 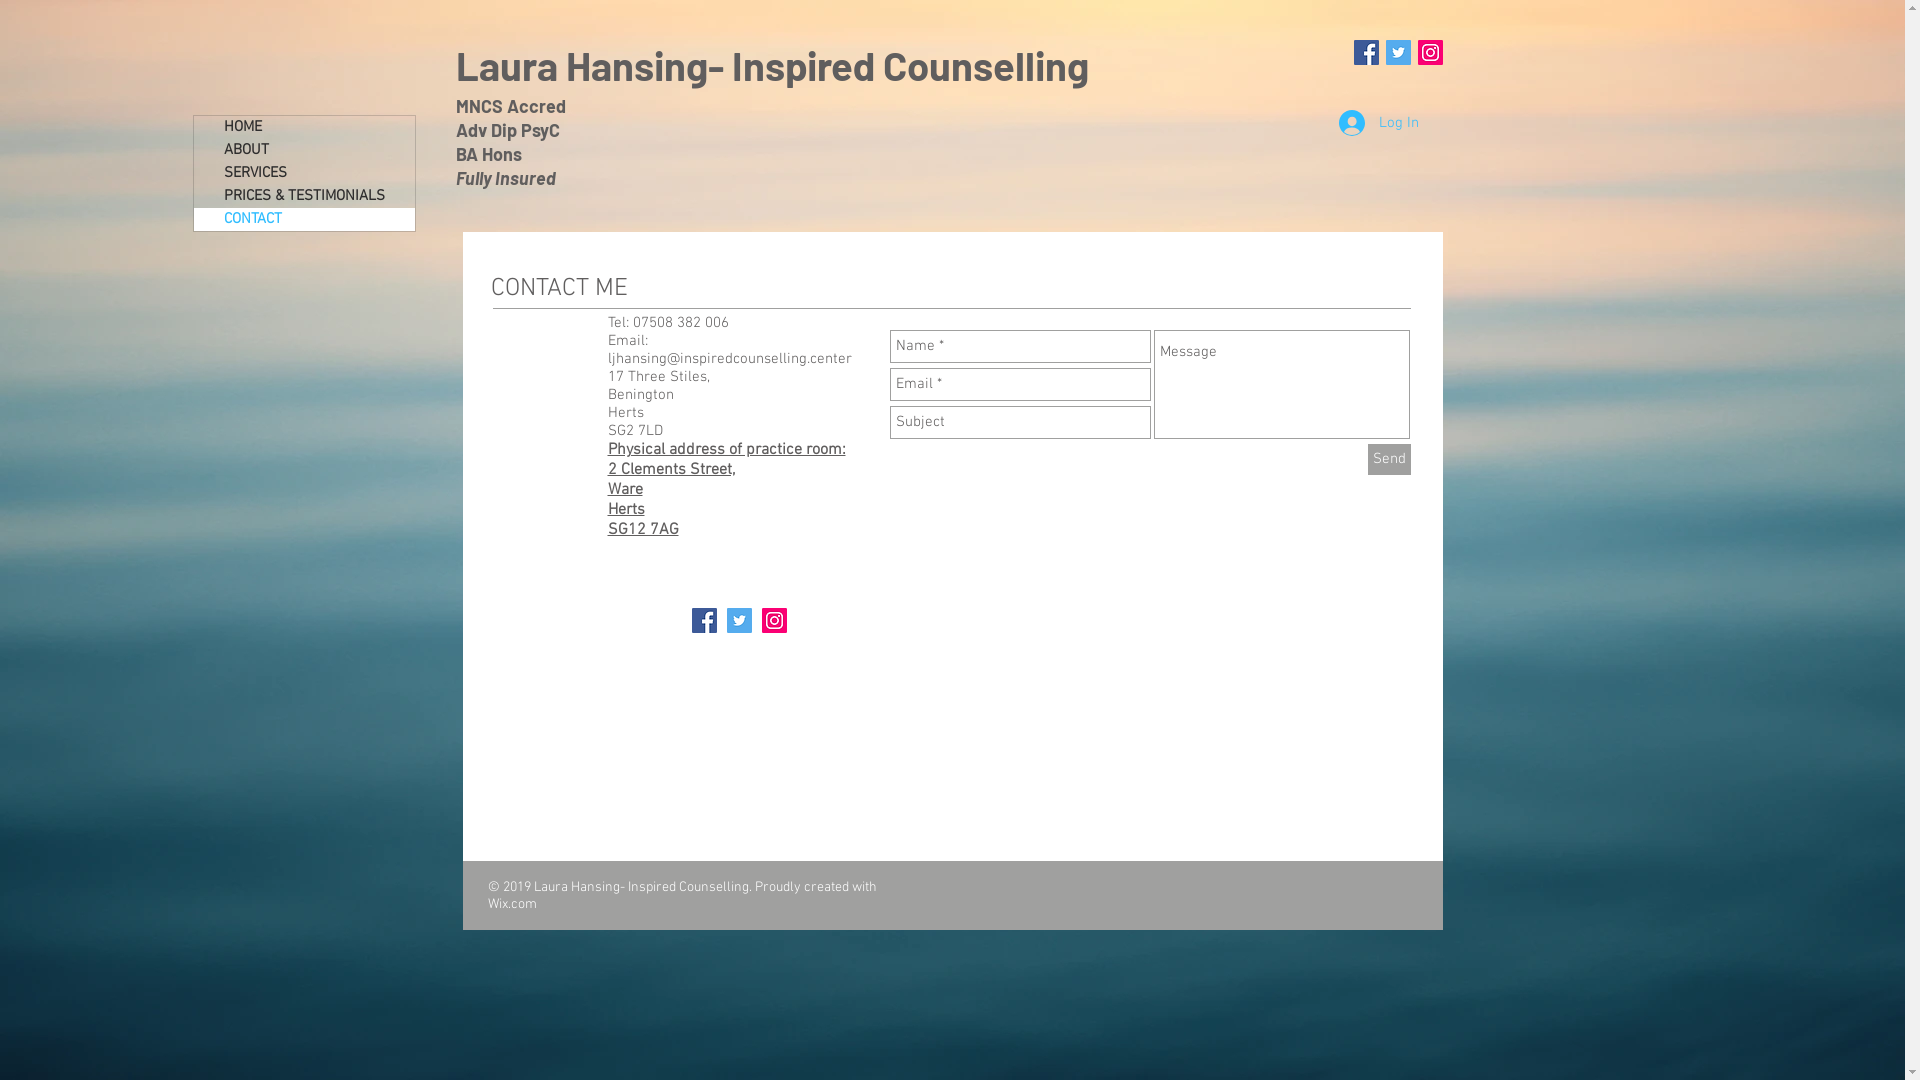 What do you see at coordinates (730, 359) in the screenshot?
I see `ljhansing@inspiredcounselling.center` at bounding box center [730, 359].